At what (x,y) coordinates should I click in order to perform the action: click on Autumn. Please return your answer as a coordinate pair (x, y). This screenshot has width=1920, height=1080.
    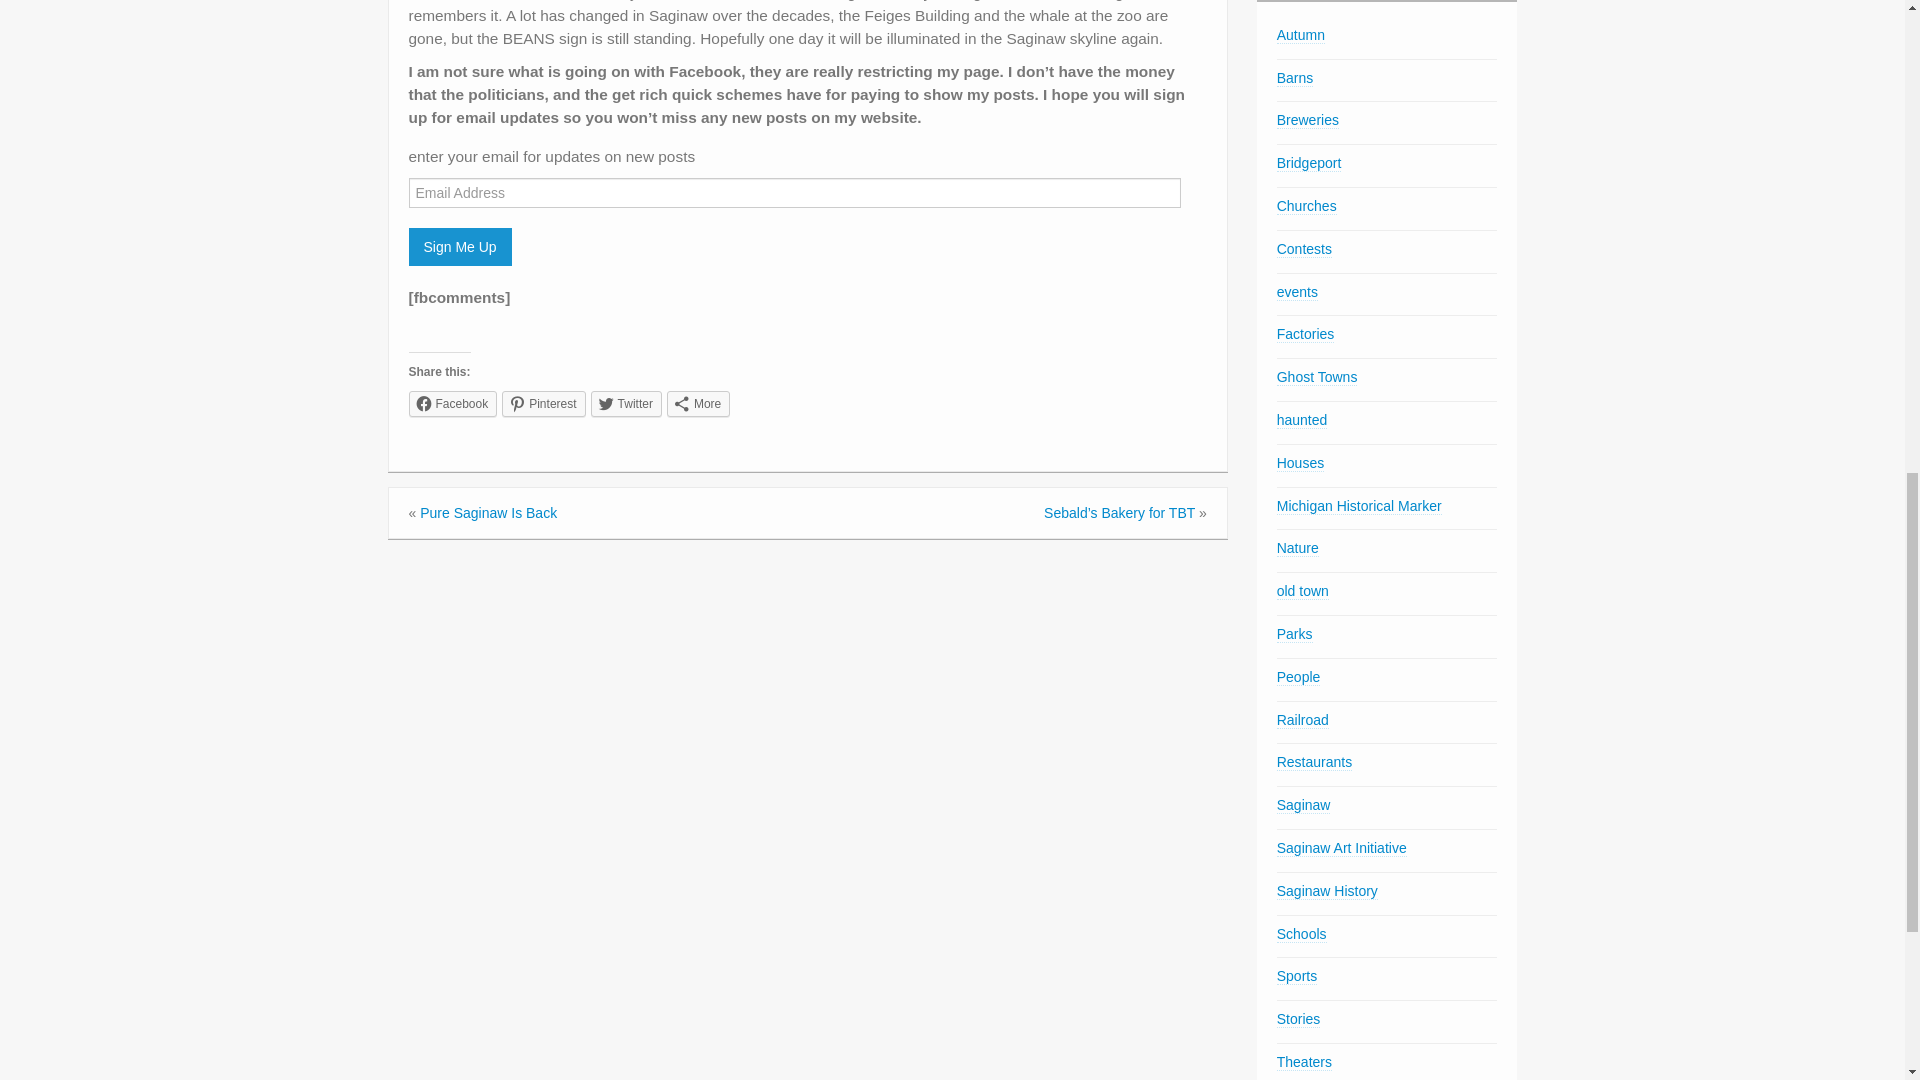
    Looking at the image, I should click on (1300, 36).